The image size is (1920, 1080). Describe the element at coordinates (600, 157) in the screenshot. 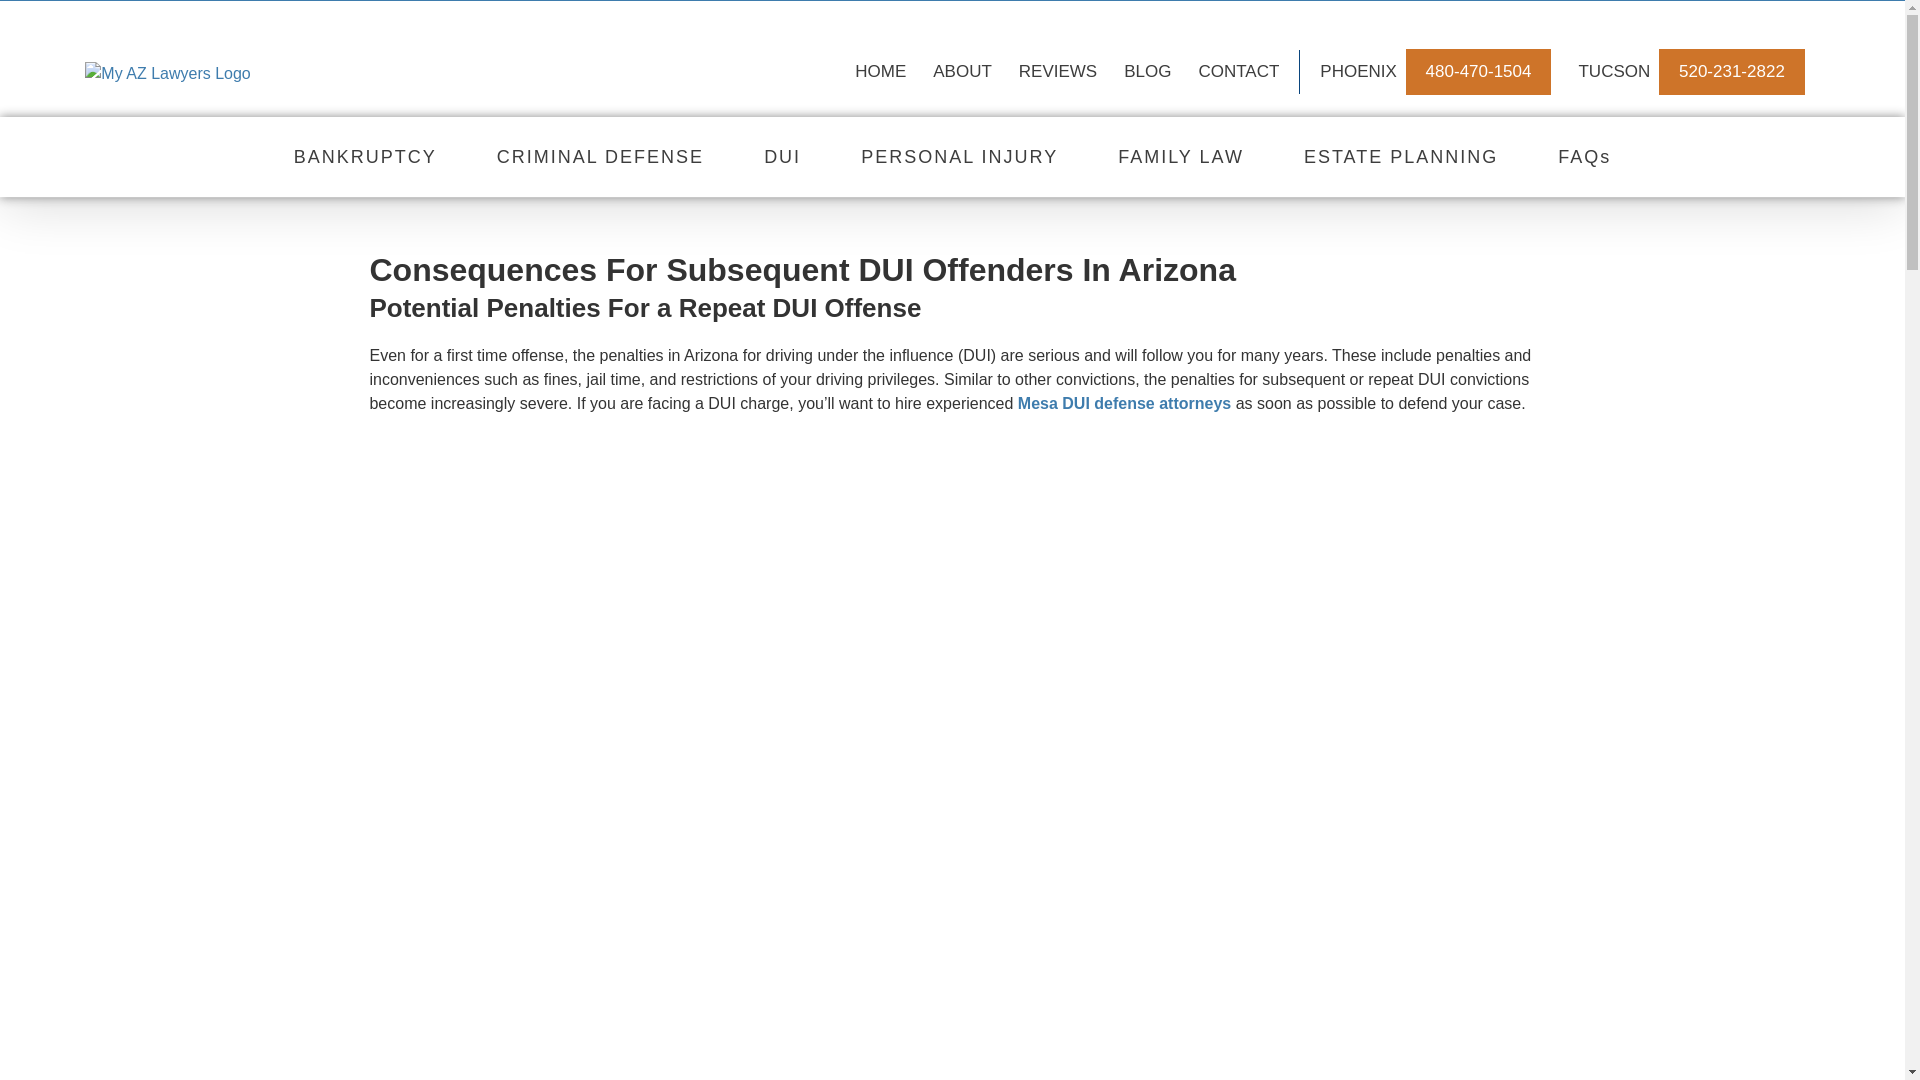

I see `CRIMINAL DEFENSE` at that location.